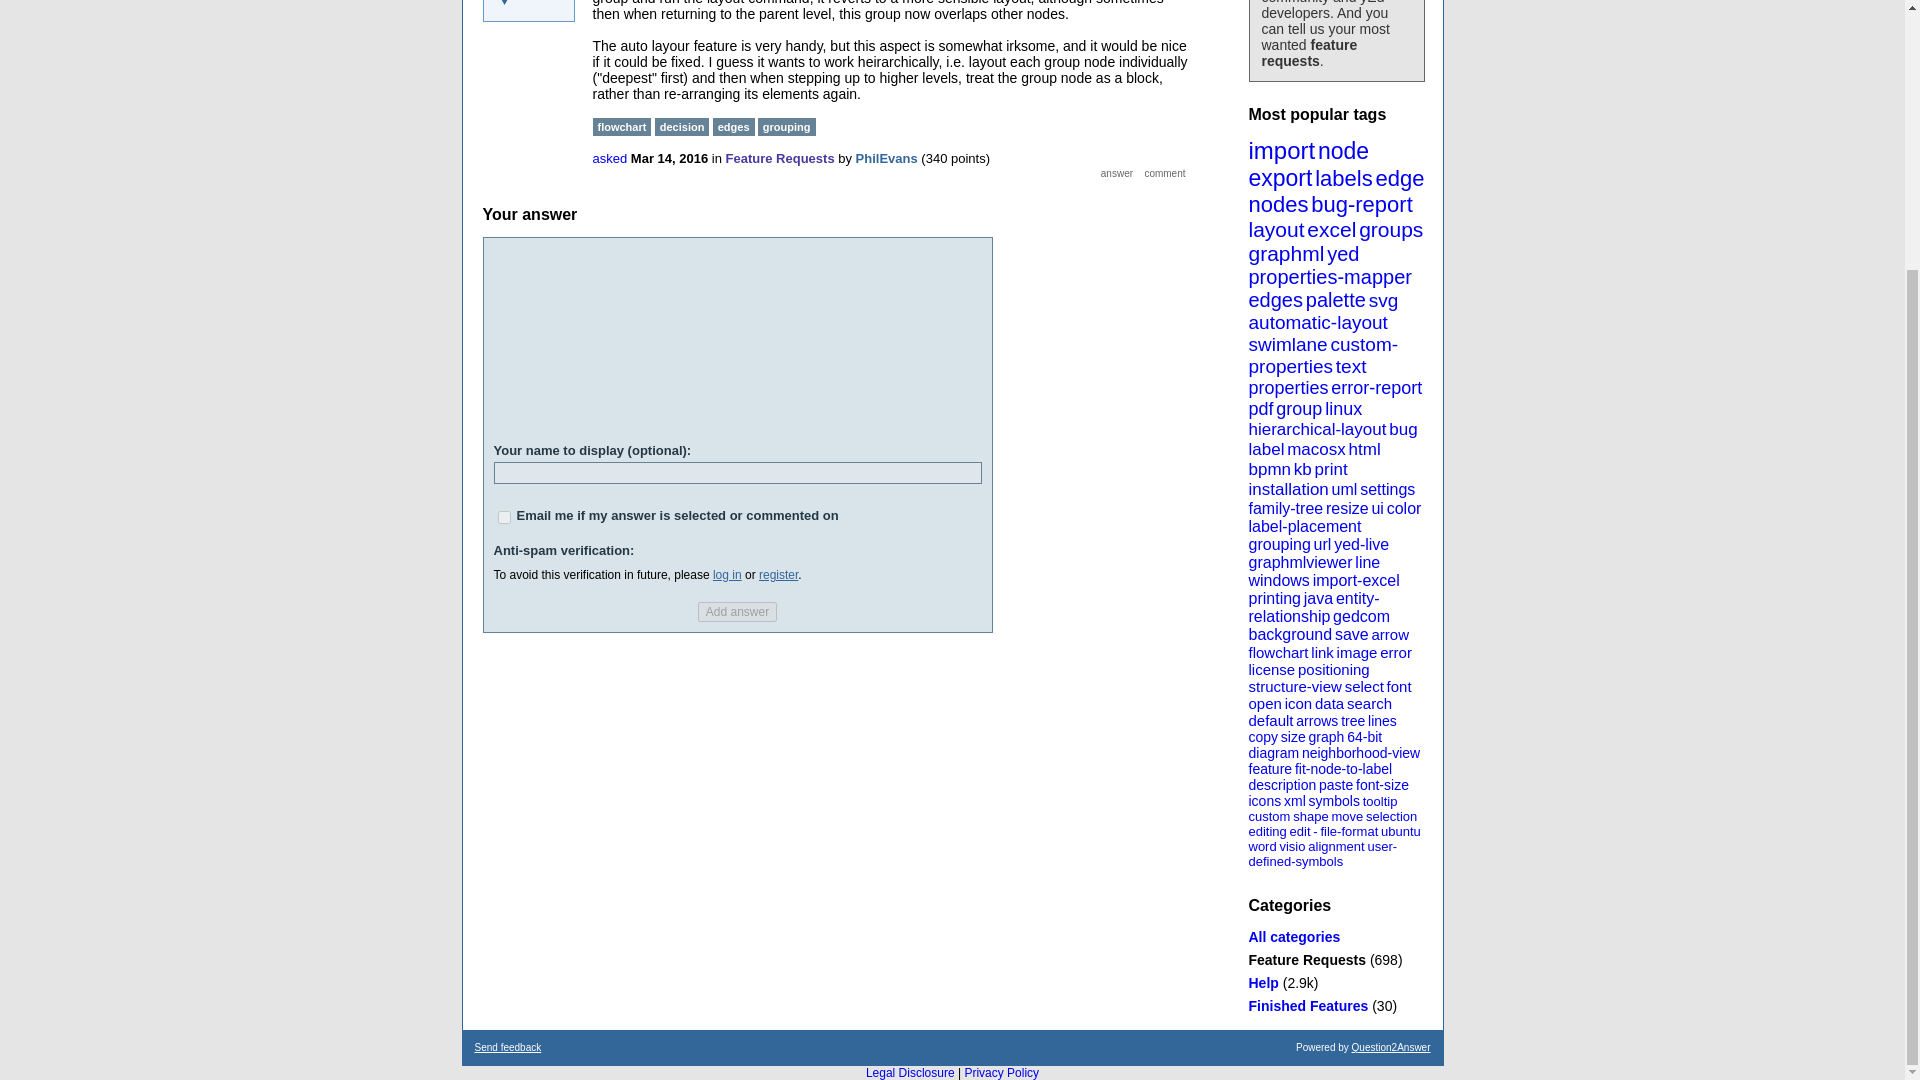 This screenshot has width=1920, height=1080. What do you see at coordinates (1317, 322) in the screenshot?
I see `automatic-layout` at bounding box center [1317, 322].